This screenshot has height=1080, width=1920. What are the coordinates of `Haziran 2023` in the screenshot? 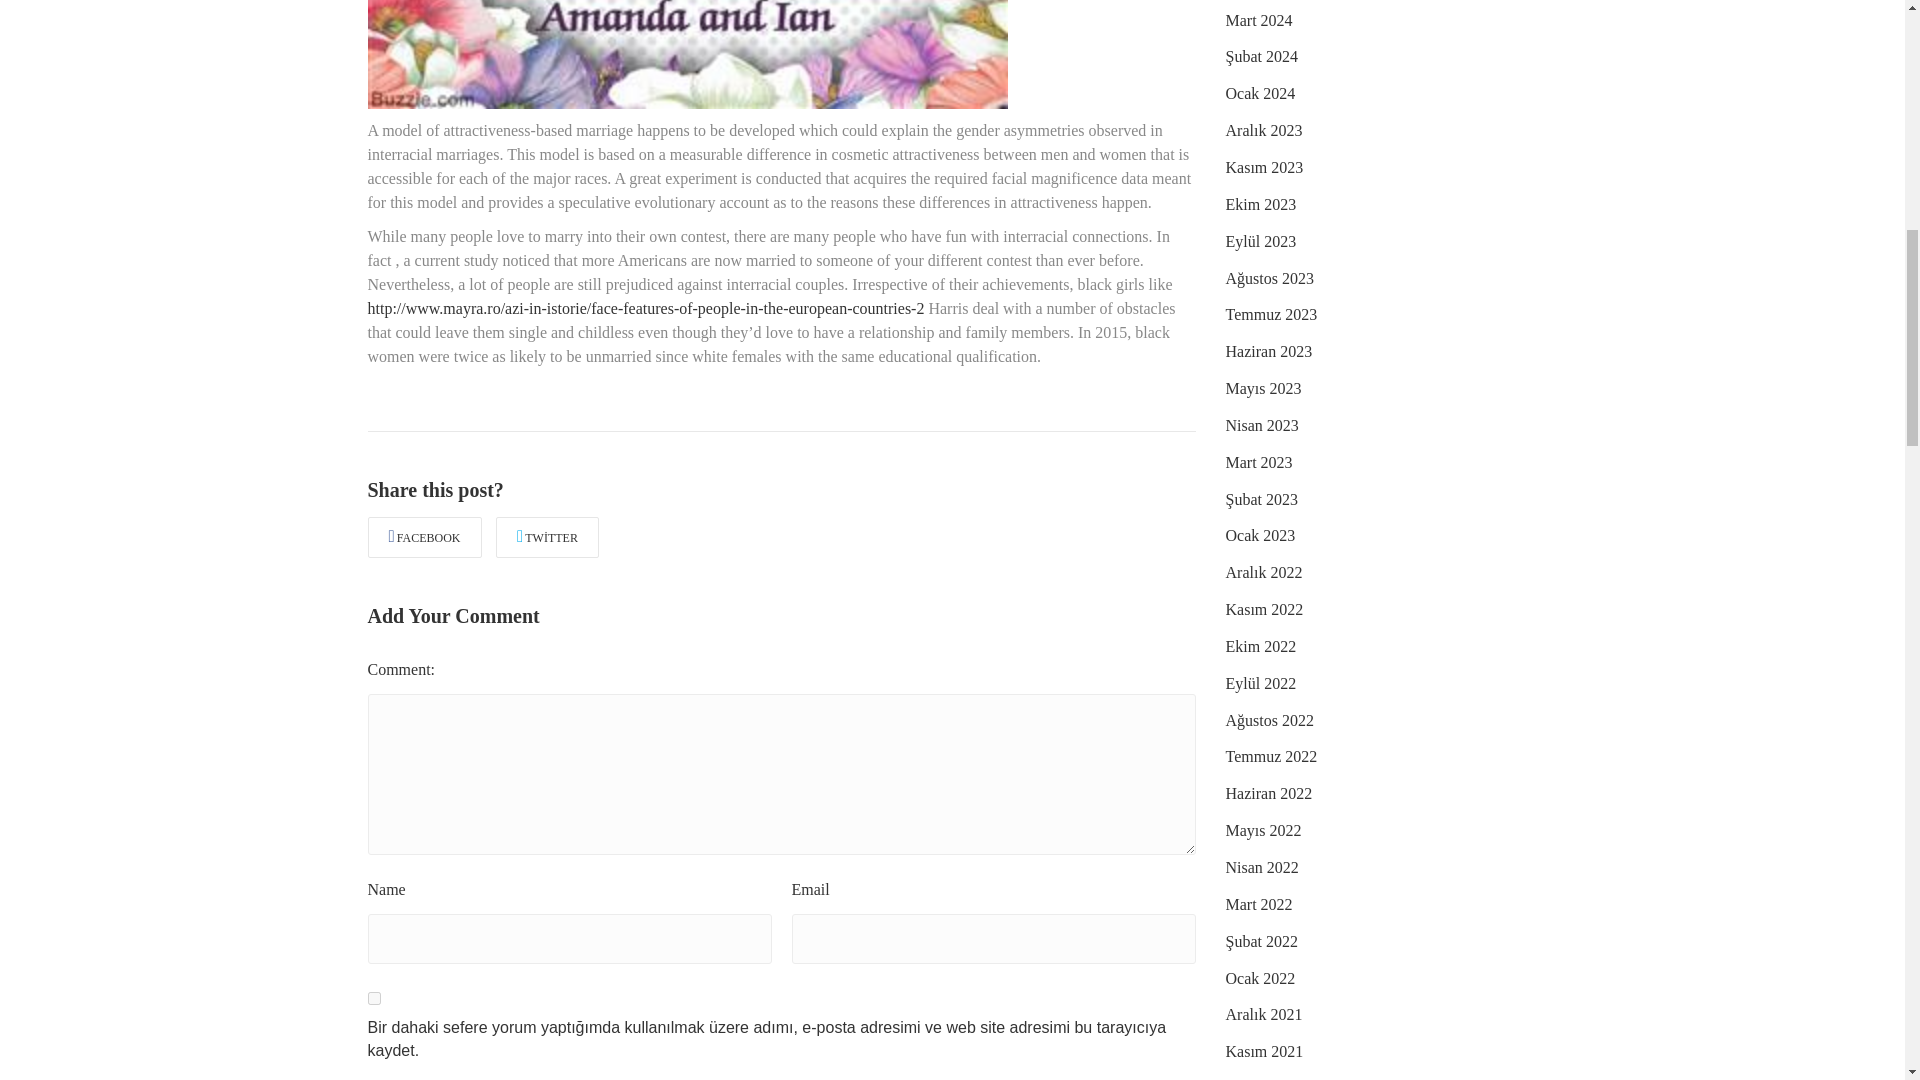 It's located at (1270, 352).